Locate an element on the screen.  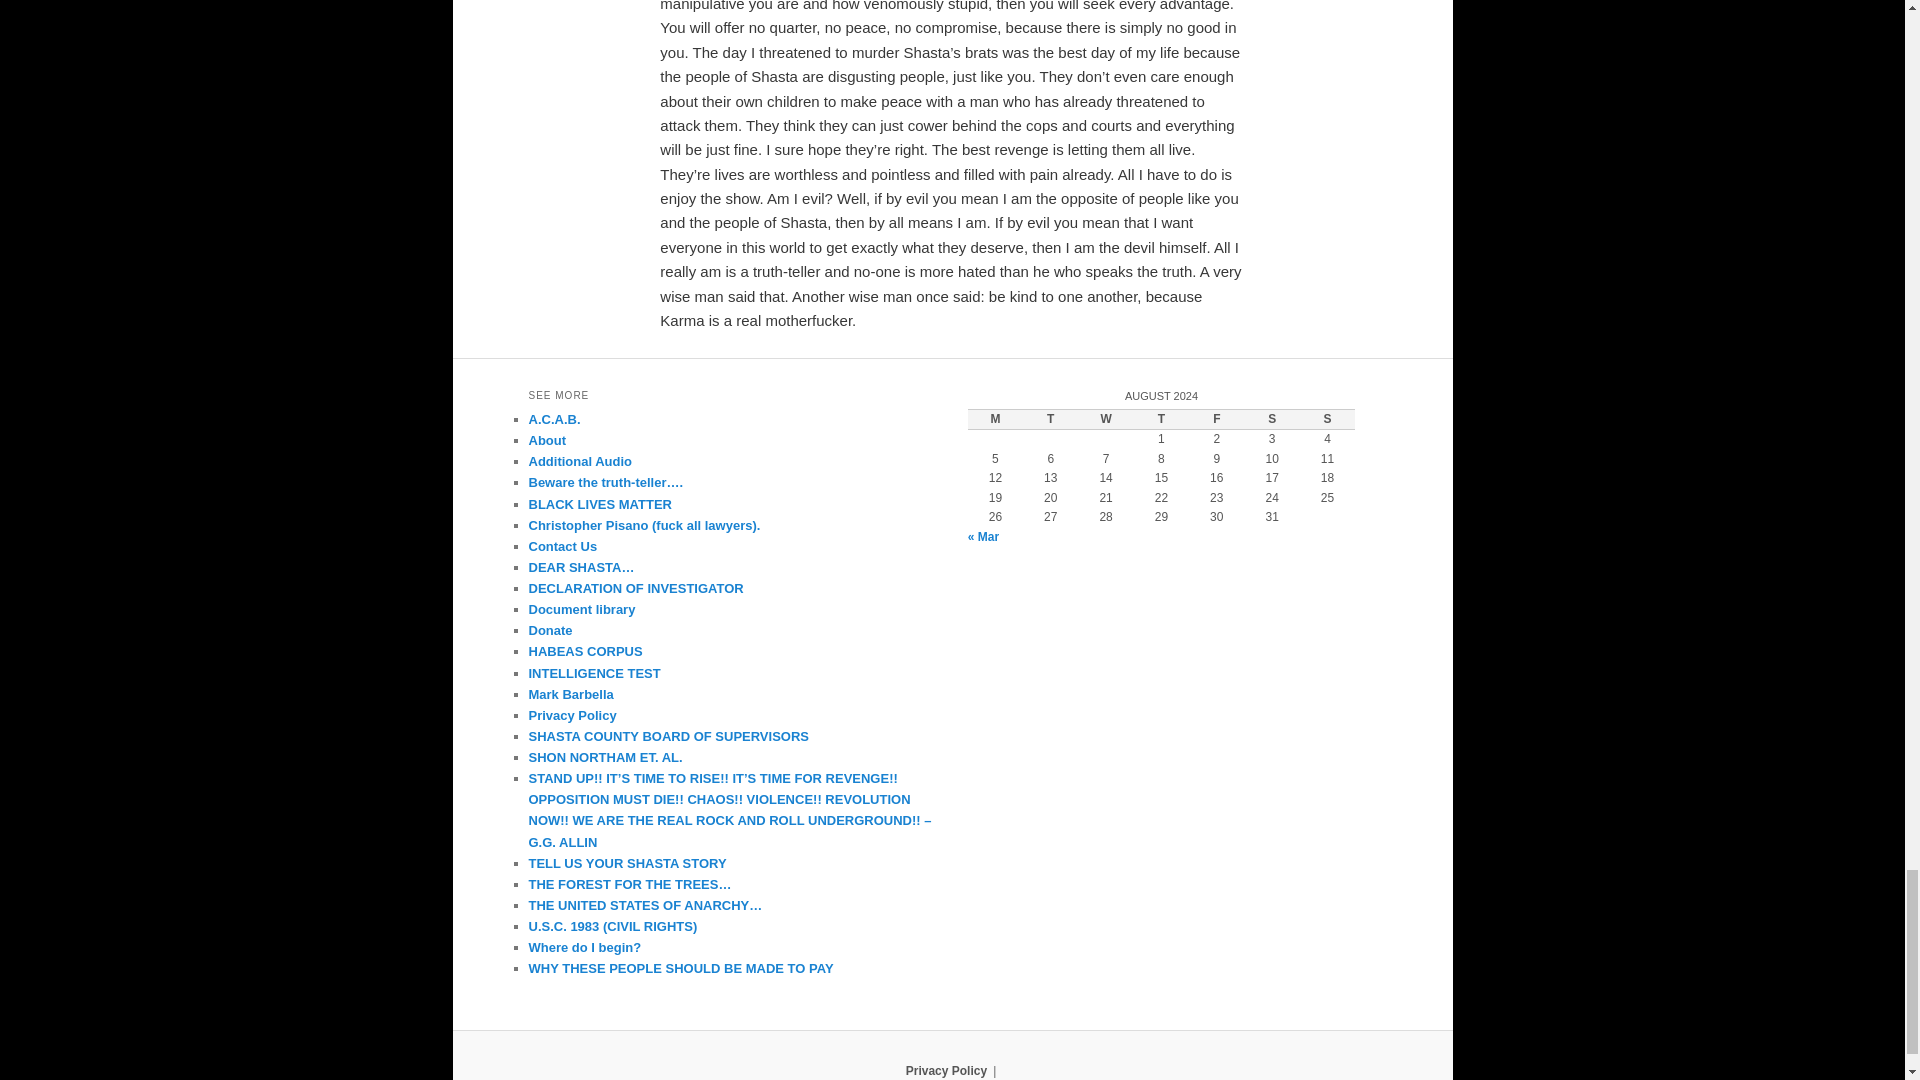
Additional Audio is located at coordinates (580, 460).